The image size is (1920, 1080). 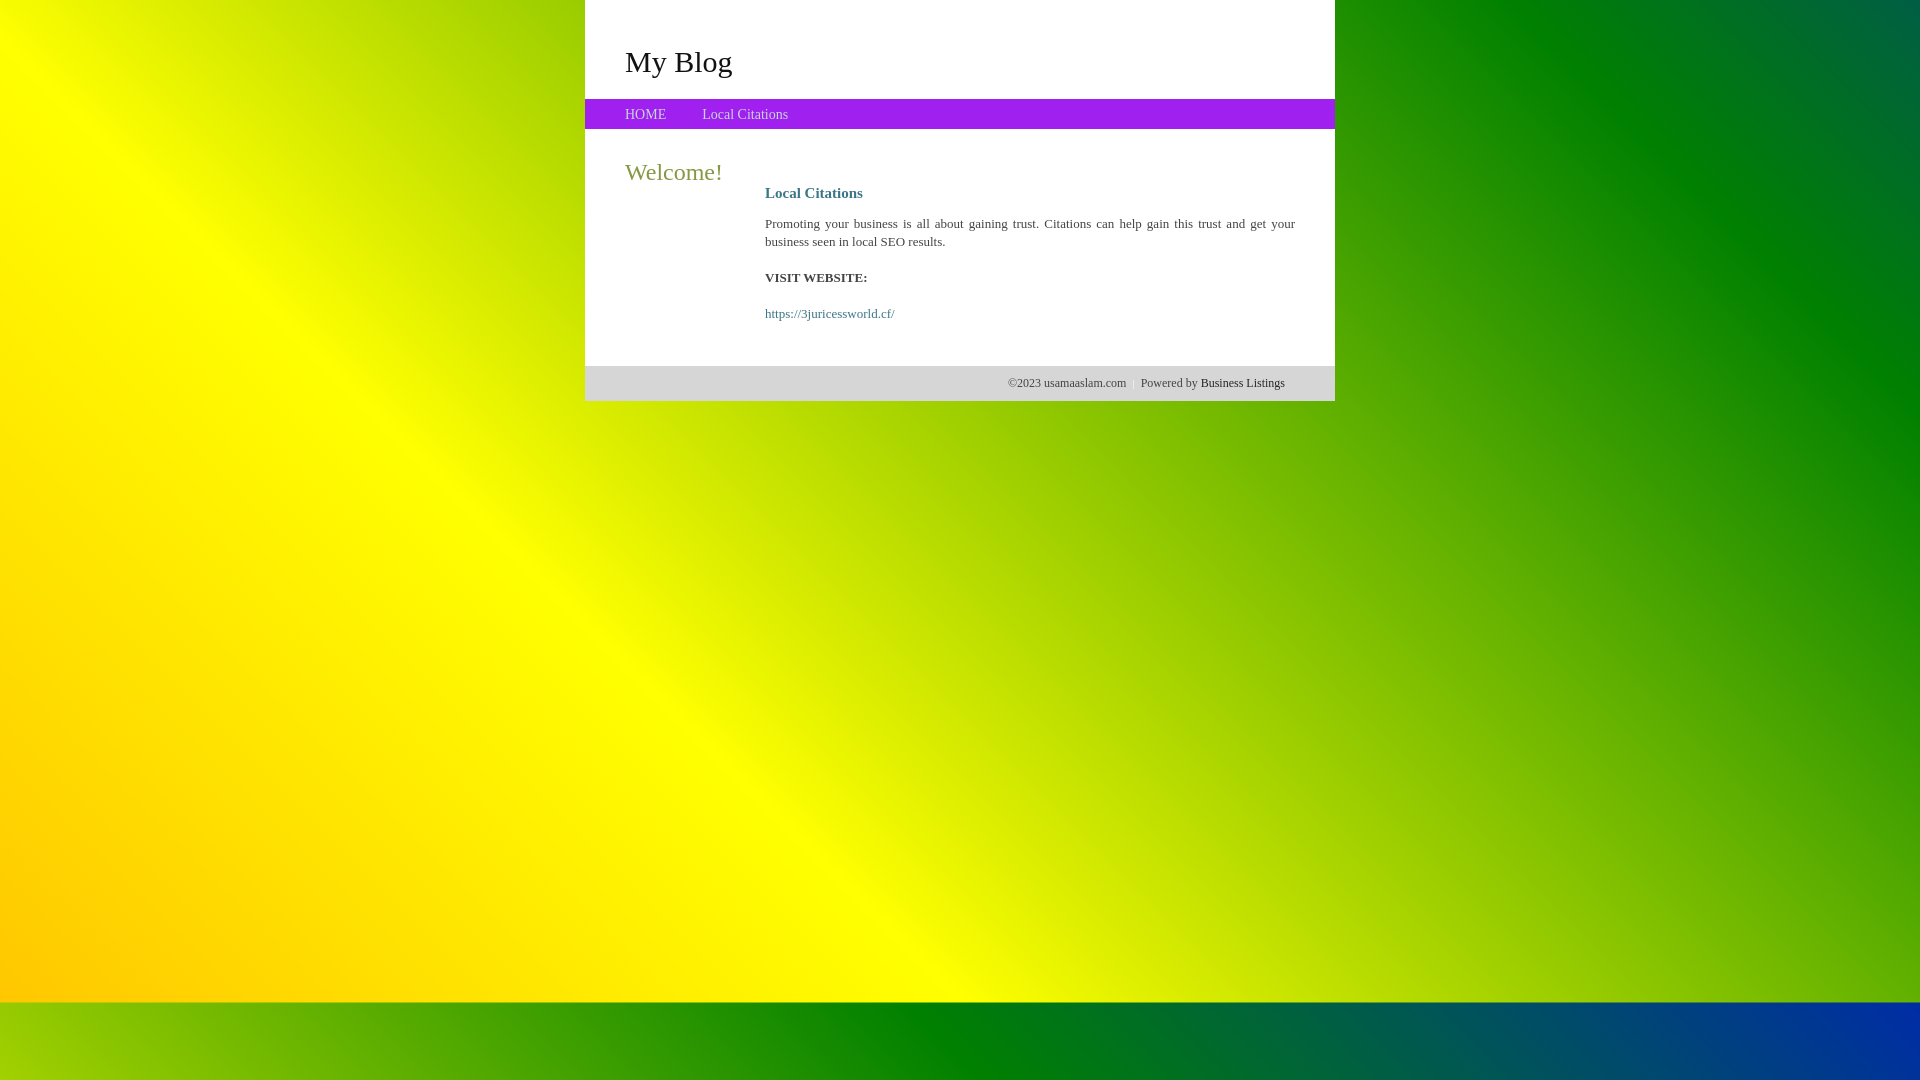 What do you see at coordinates (830, 314) in the screenshot?
I see `https://3juricessworld.cf/` at bounding box center [830, 314].